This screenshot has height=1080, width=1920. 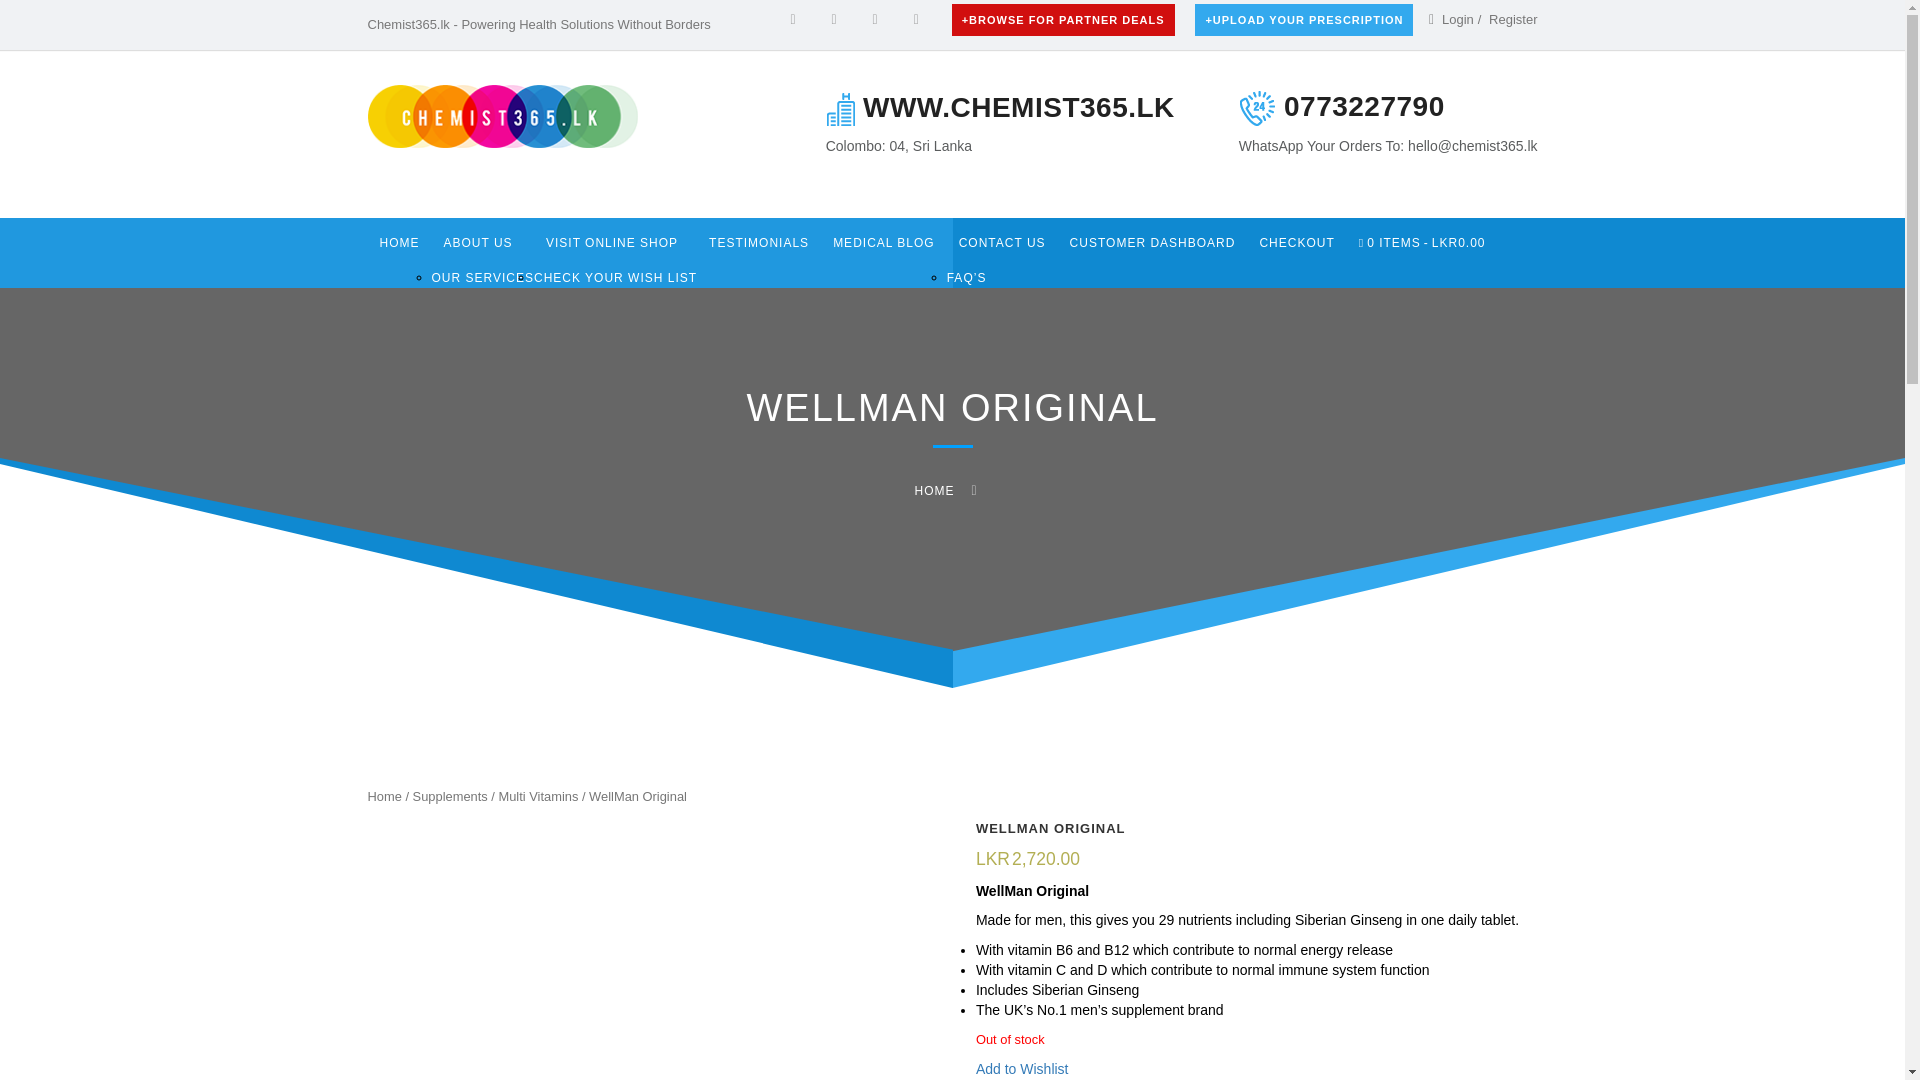 I want to click on CONTACT US, so click(x=1002, y=242).